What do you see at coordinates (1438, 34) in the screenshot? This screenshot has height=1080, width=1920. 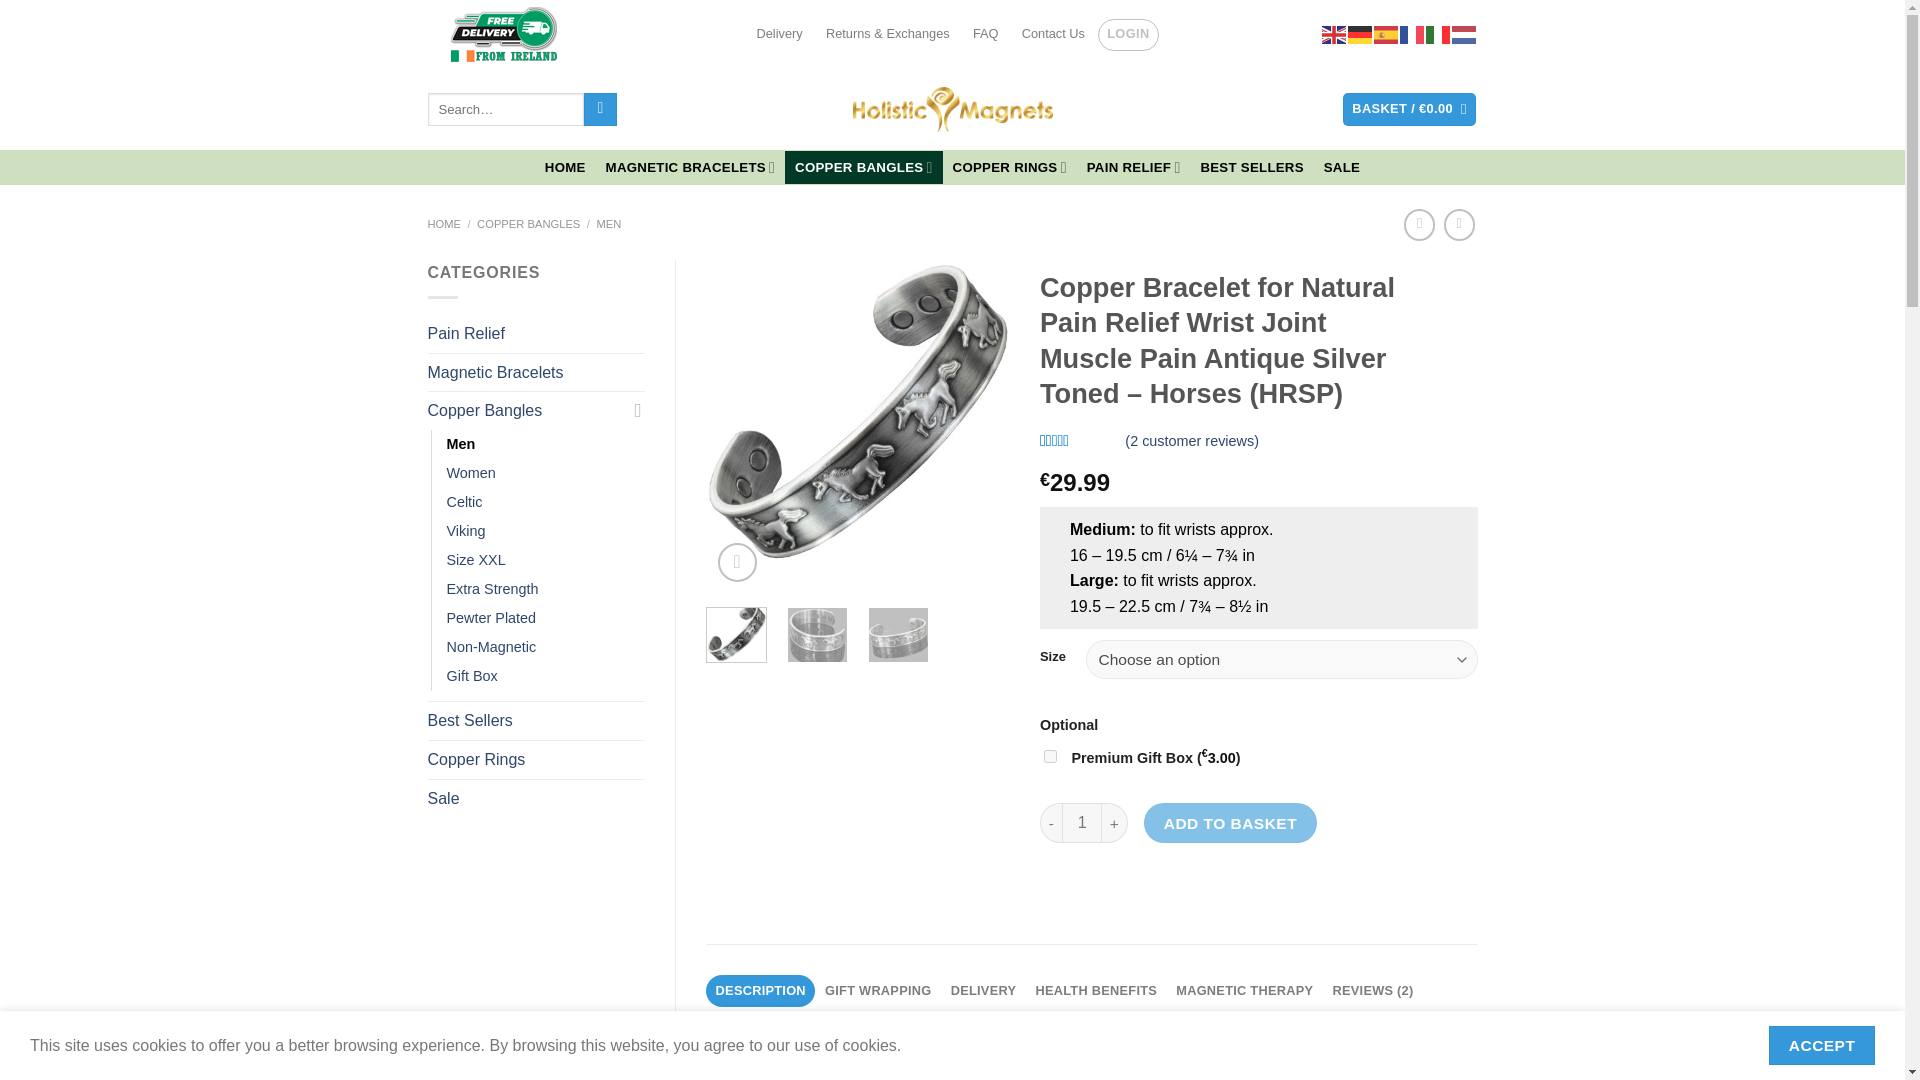 I see `Italiano` at bounding box center [1438, 34].